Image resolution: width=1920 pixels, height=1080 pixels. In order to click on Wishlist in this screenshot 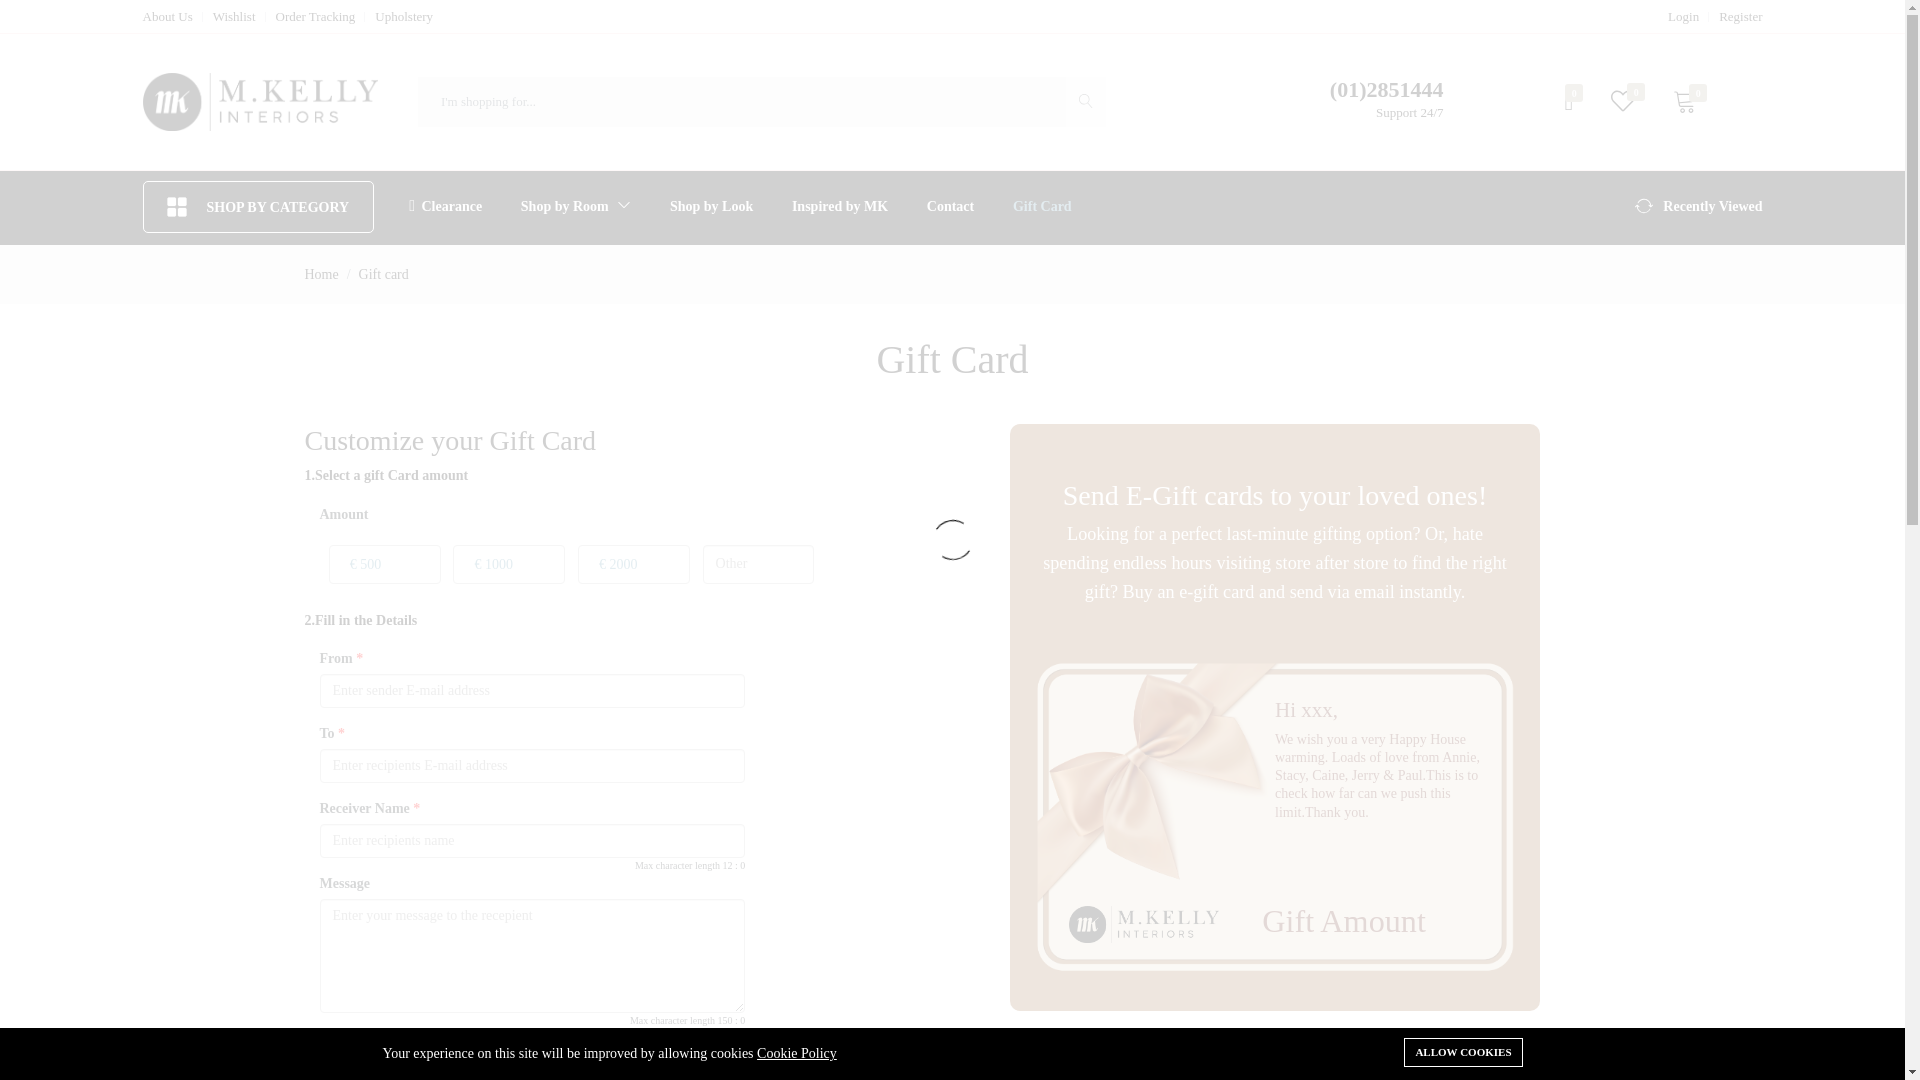, I will do `click(234, 16)`.